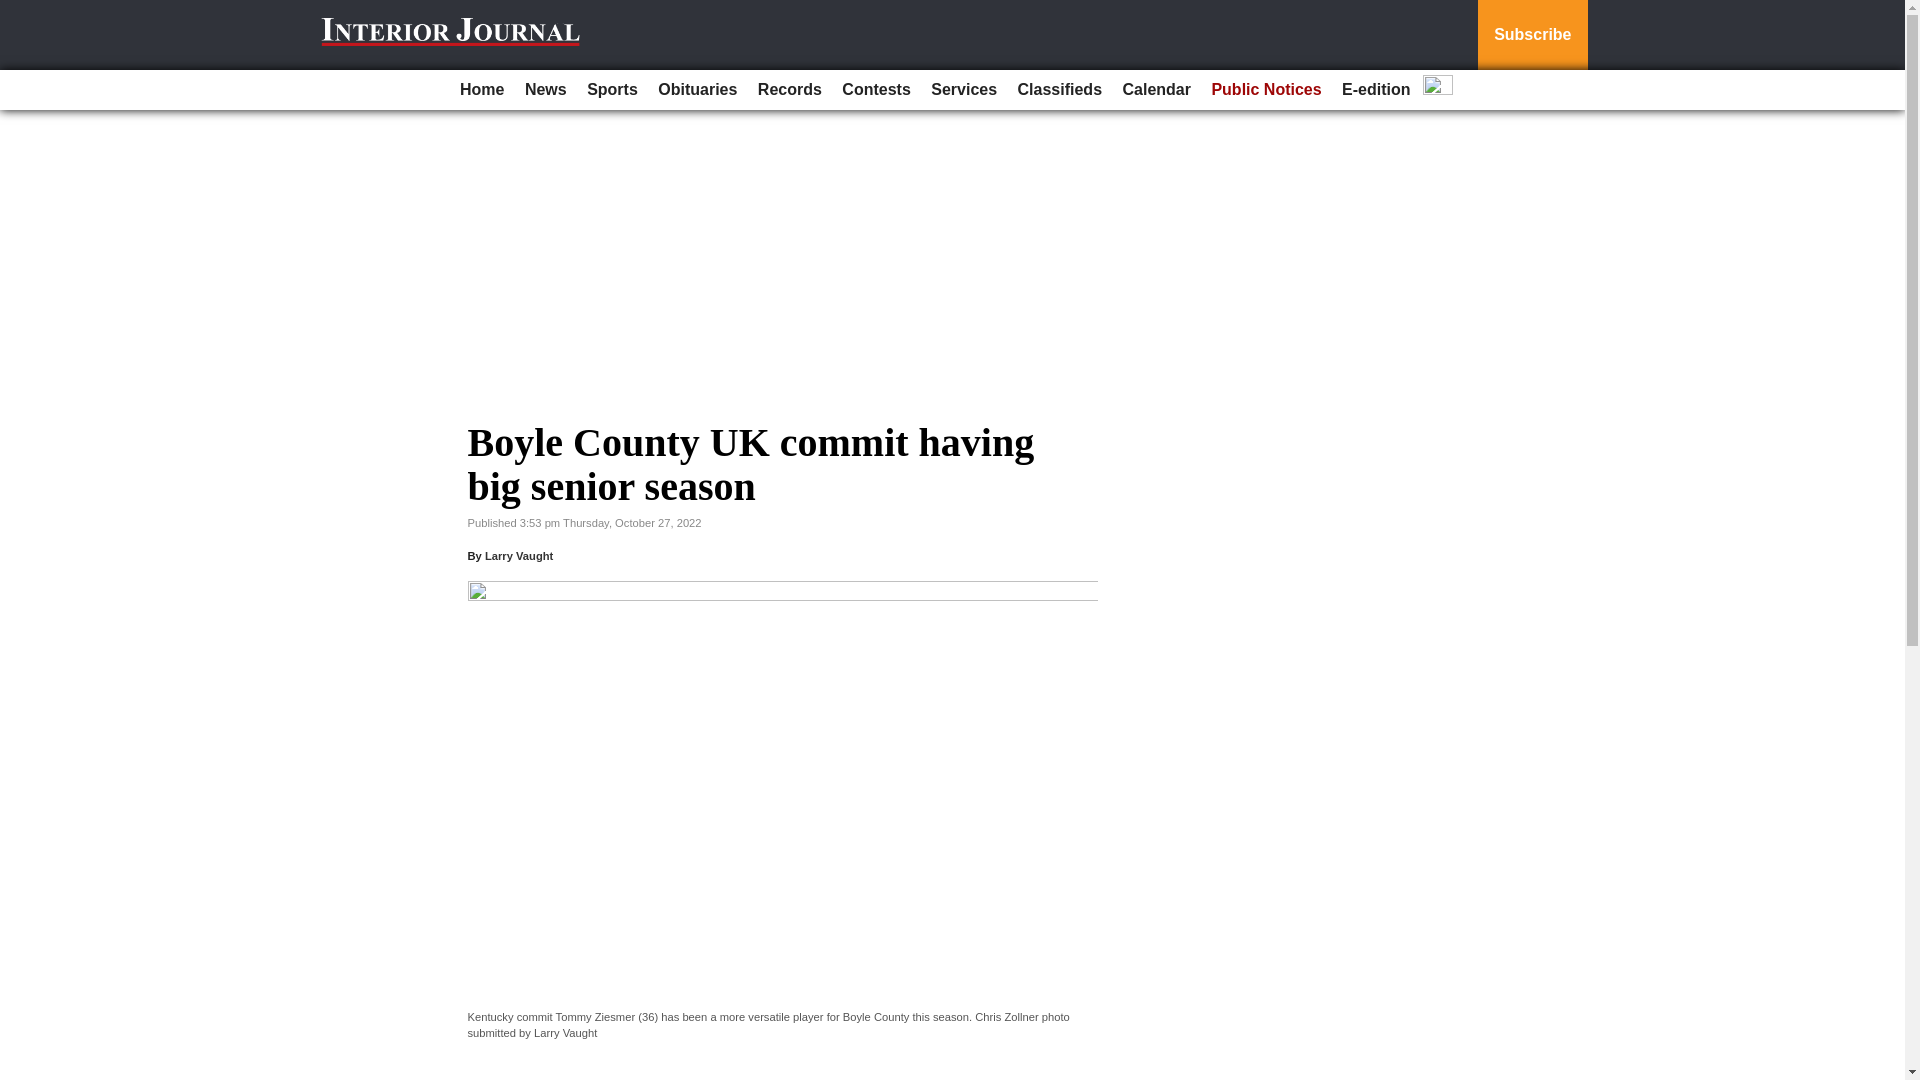  I want to click on Public Notices, so click(1266, 90).